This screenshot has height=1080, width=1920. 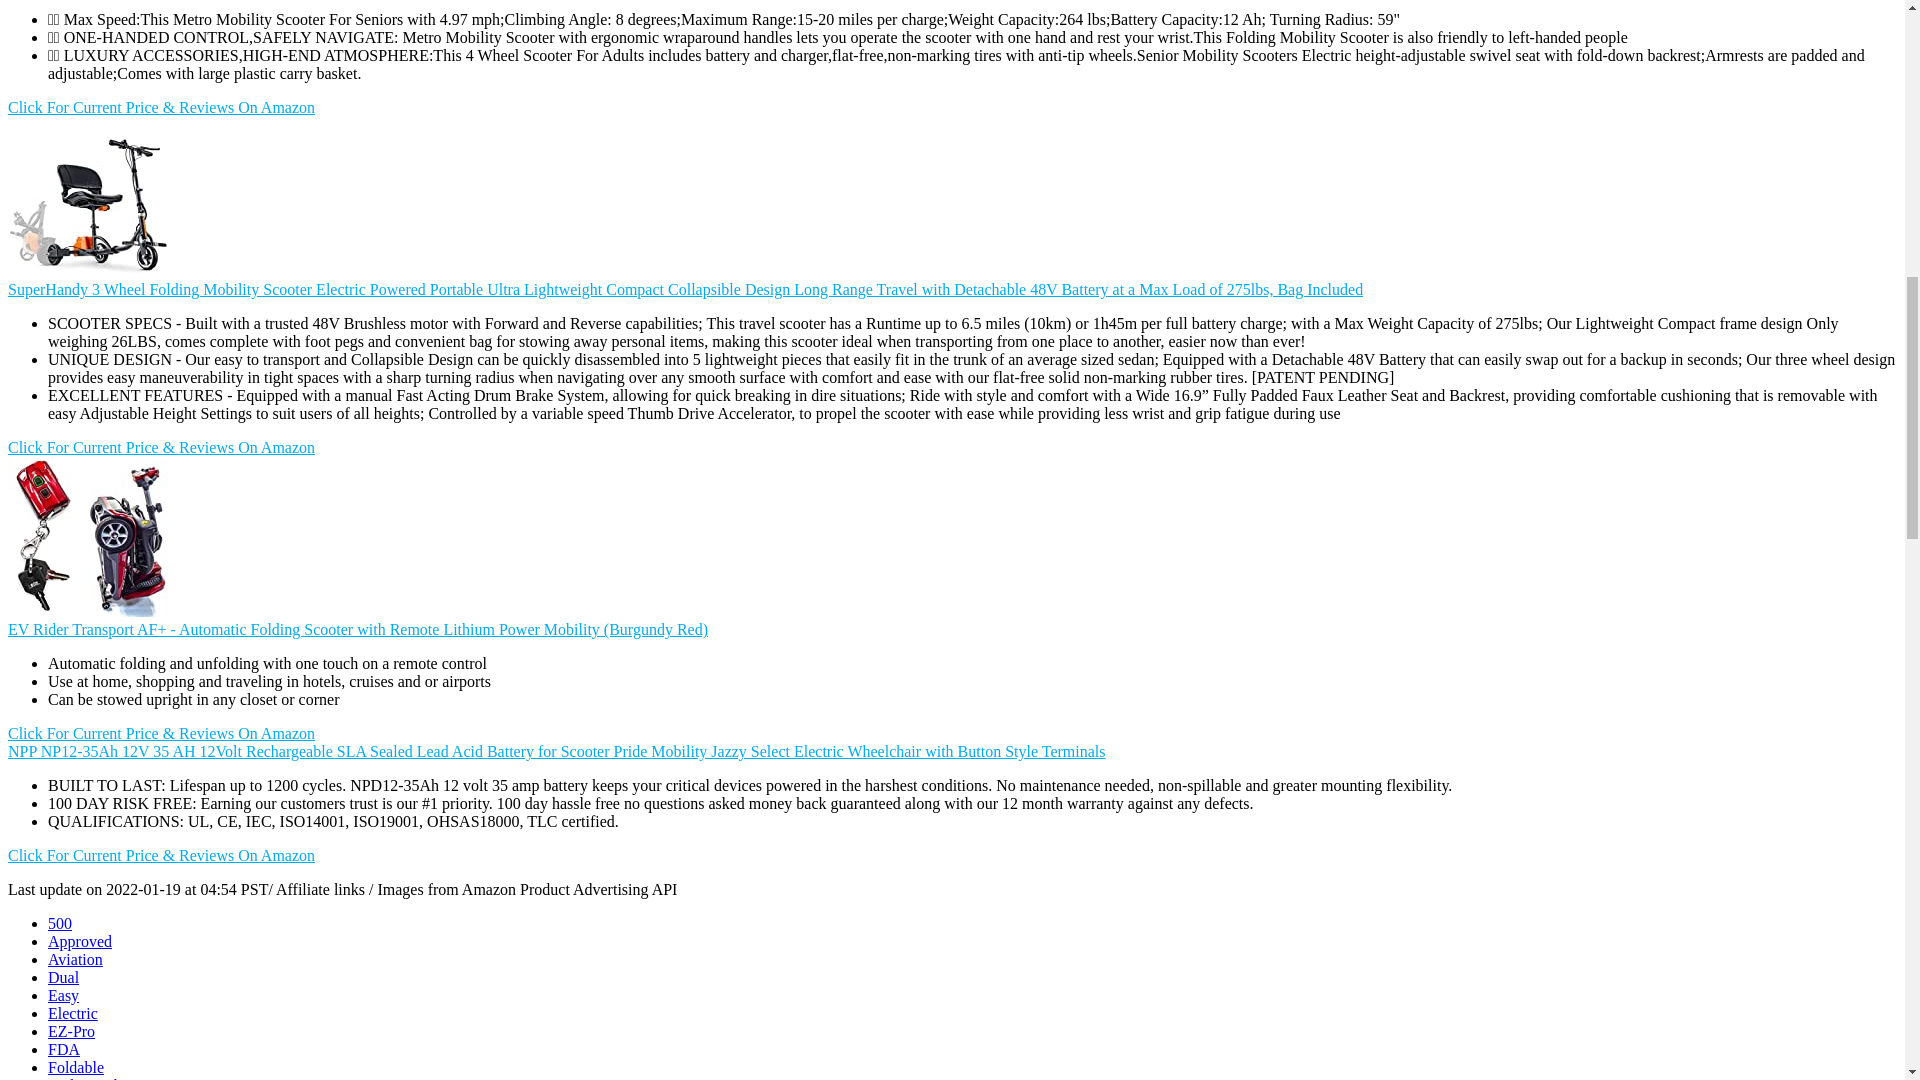 What do you see at coordinates (60, 923) in the screenshot?
I see `500` at bounding box center [60, 923].